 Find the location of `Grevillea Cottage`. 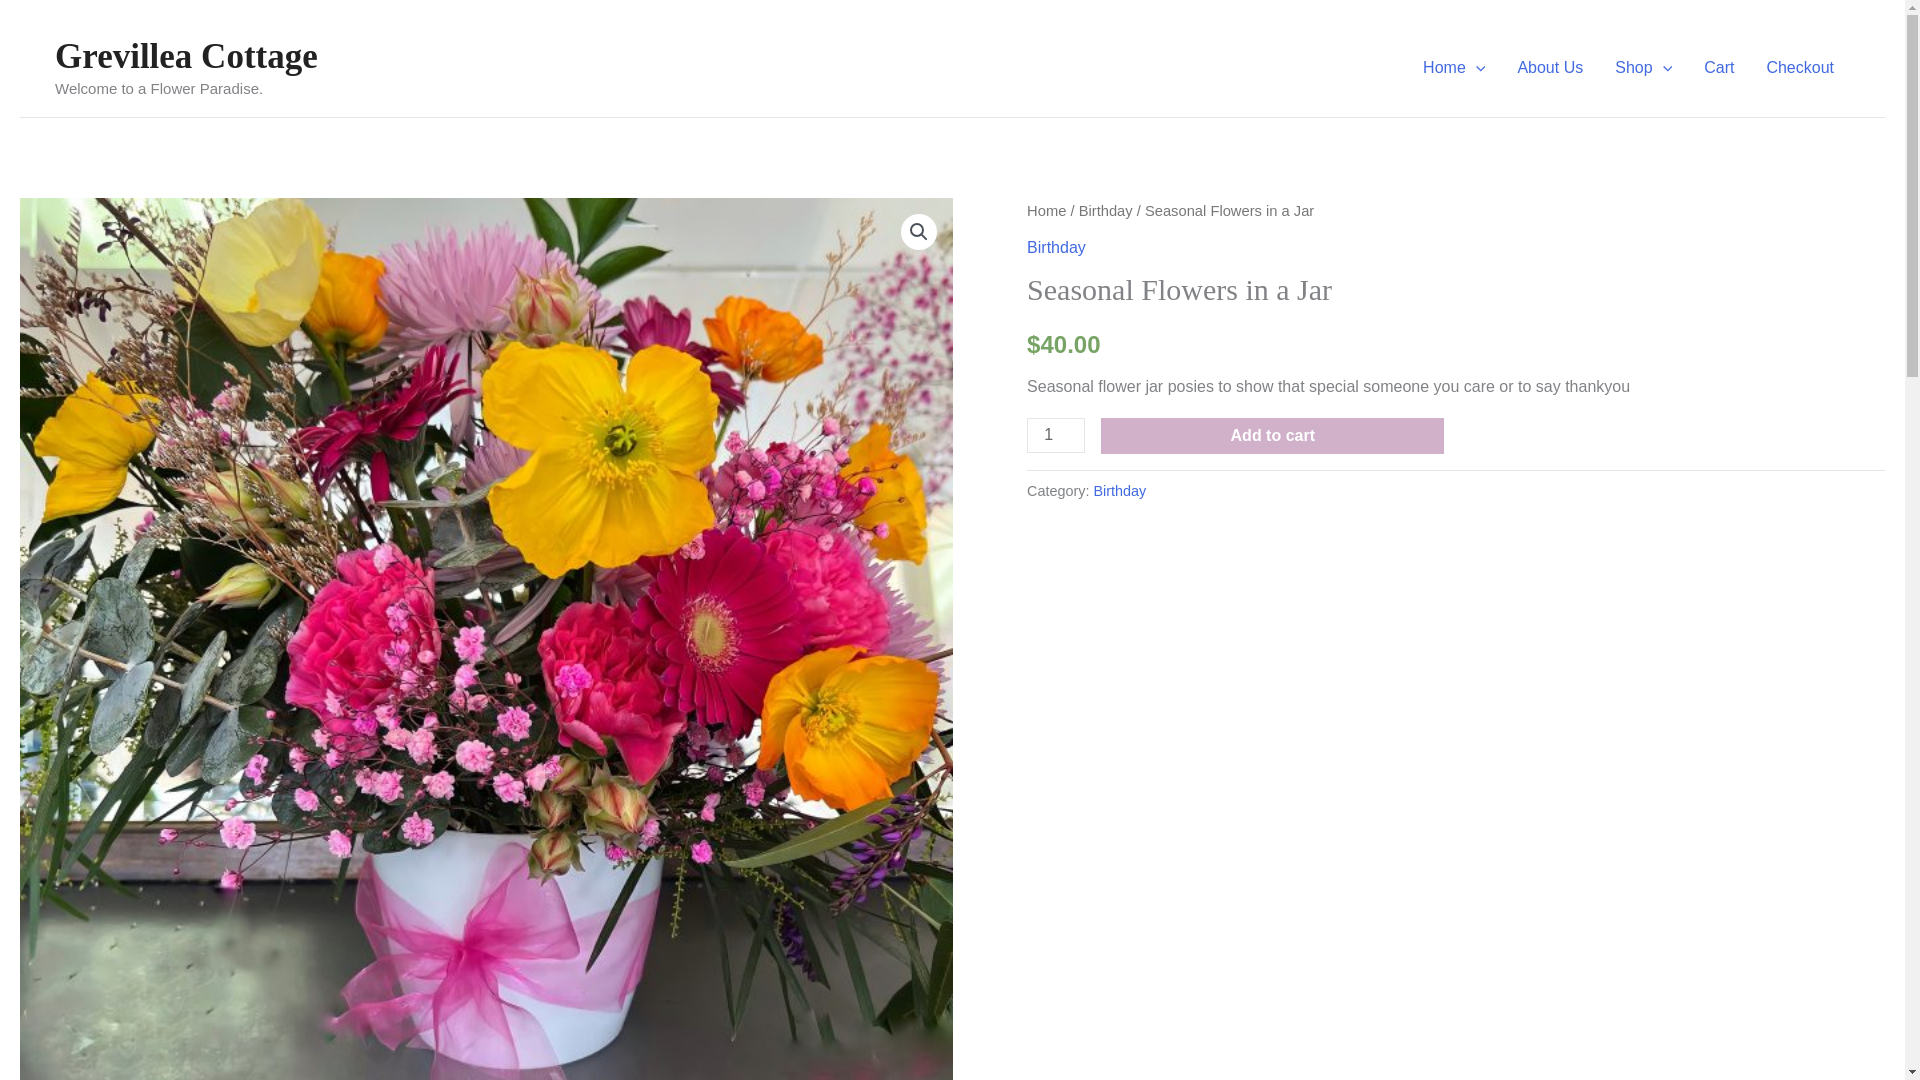

Grevillea Cottage is located at coordinates (186, 56).